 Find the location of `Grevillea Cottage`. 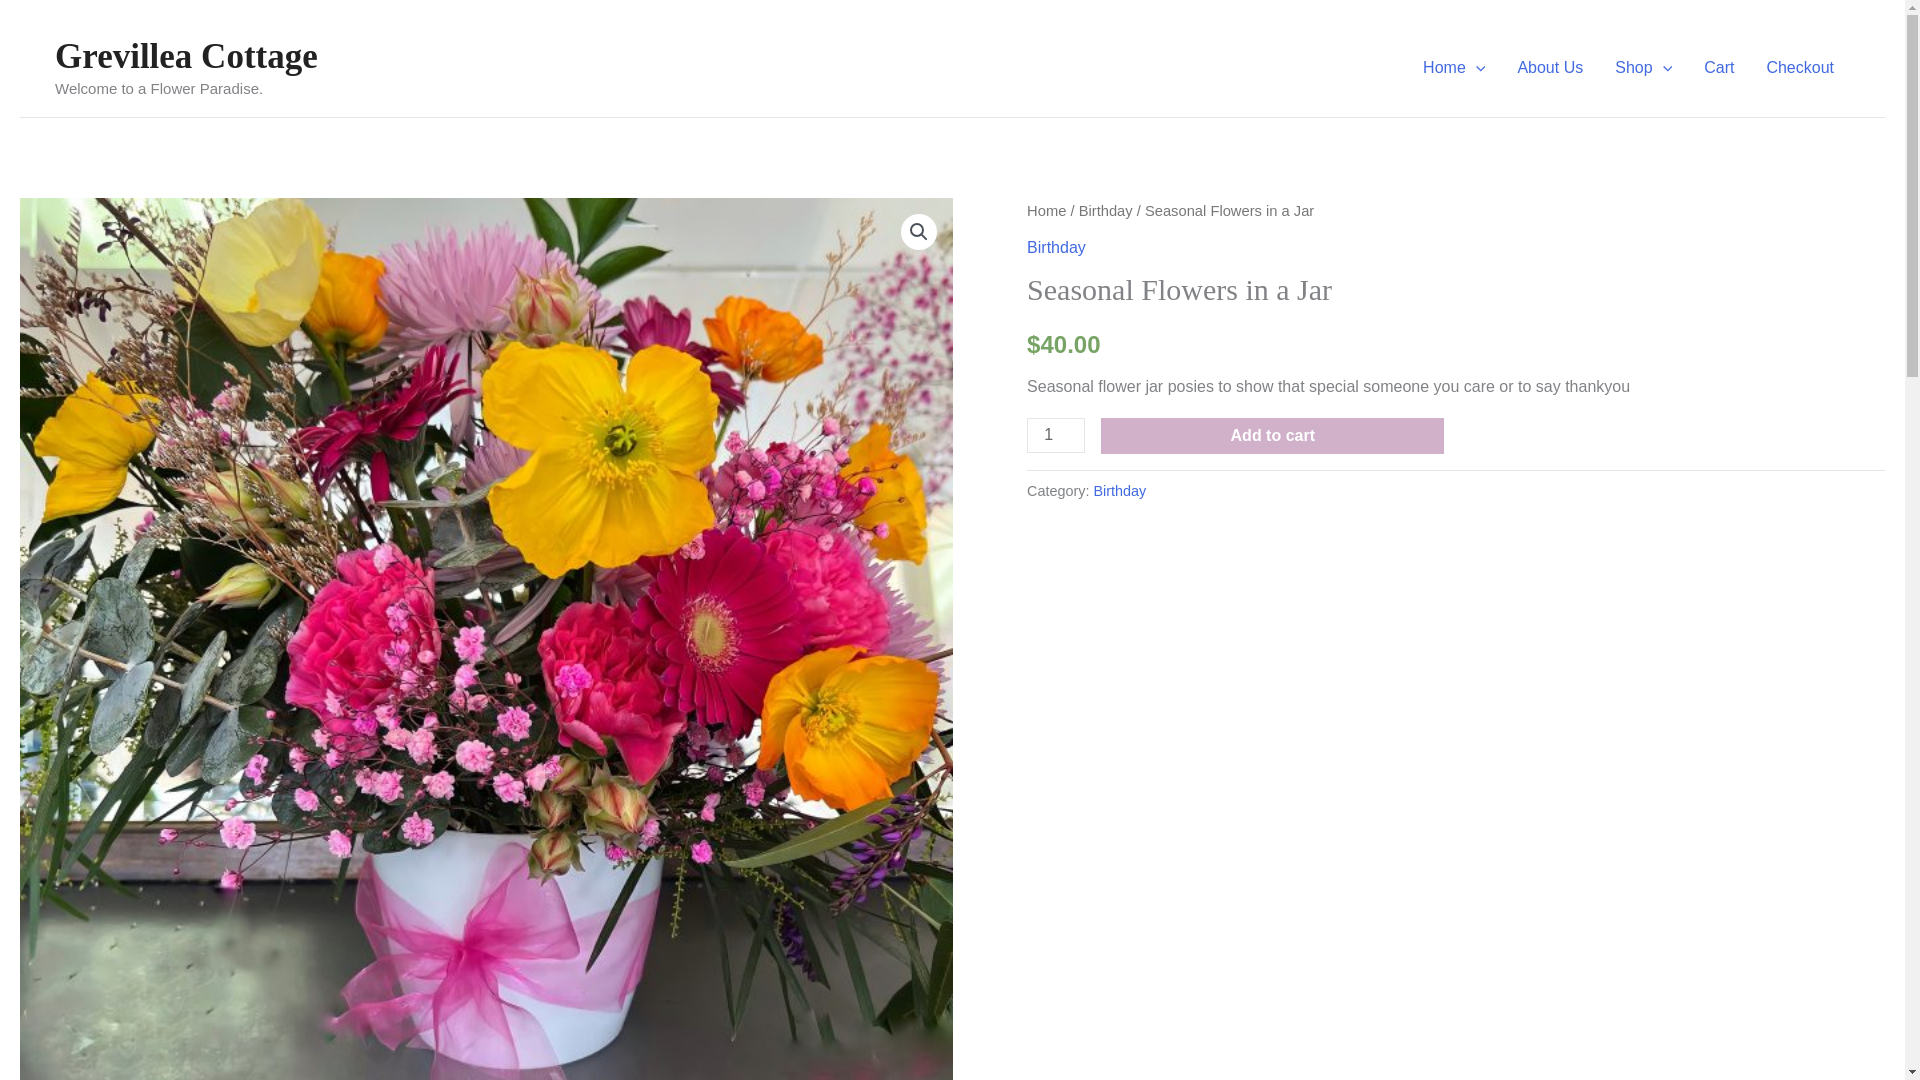

Grevillea Cottage is located at coordinates (186, 56).